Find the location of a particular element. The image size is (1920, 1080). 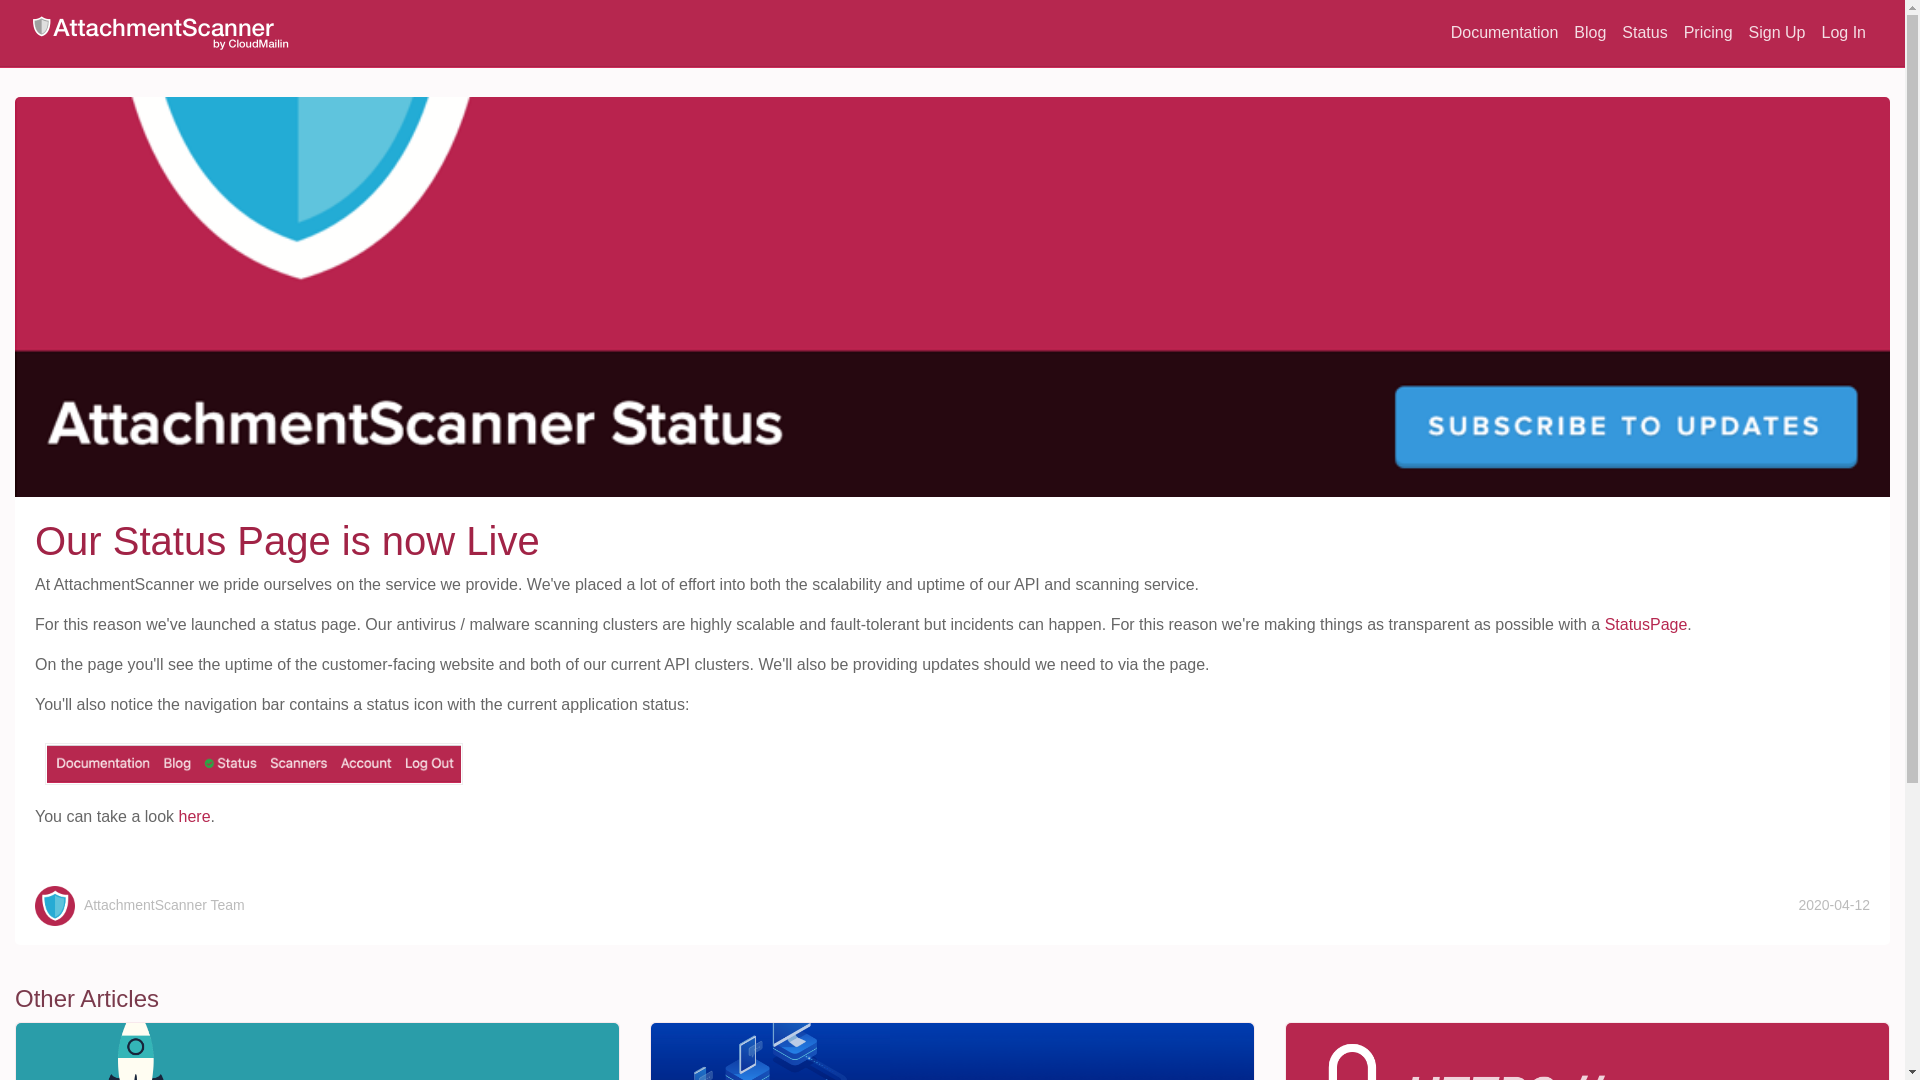

Log In is located at coordinates (1844, 32).